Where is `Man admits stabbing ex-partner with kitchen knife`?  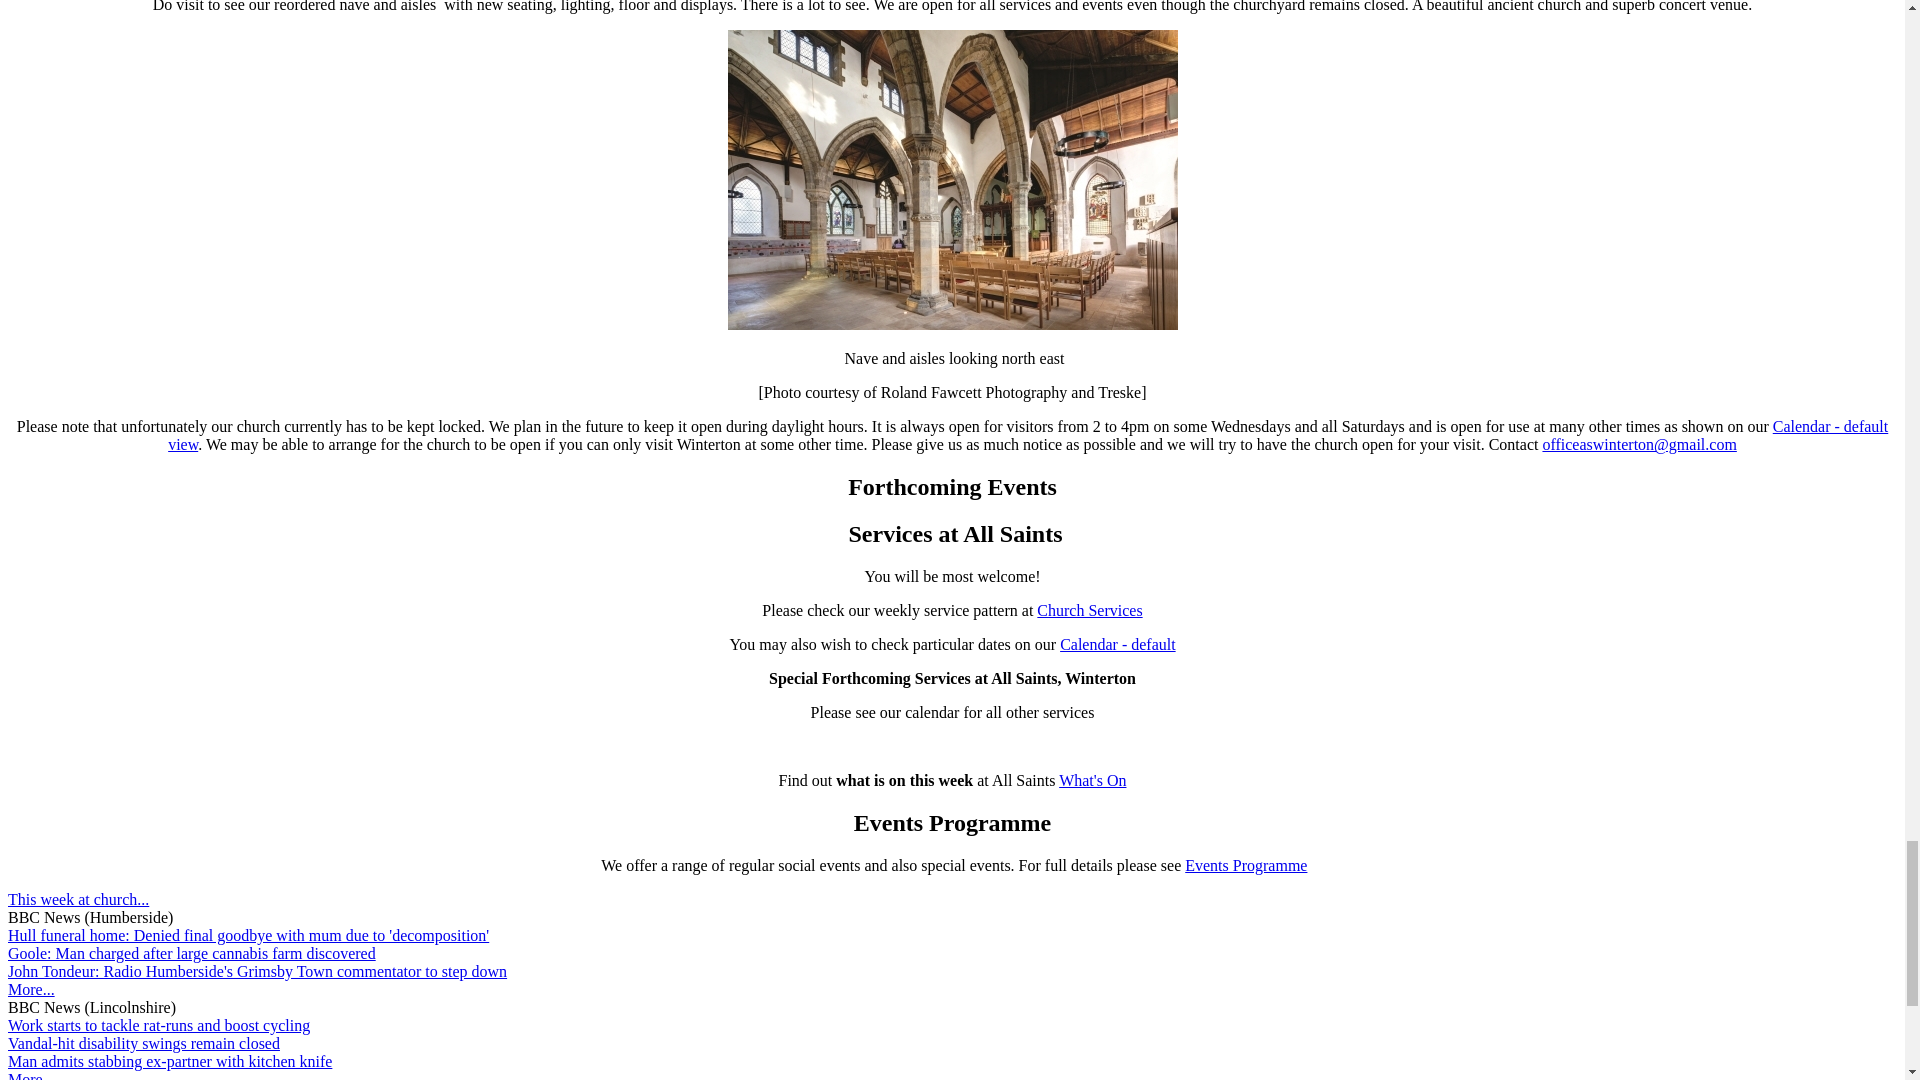 Man admits stabbing ex-partner with kitchen knife is located at coordinates (170, 1062).